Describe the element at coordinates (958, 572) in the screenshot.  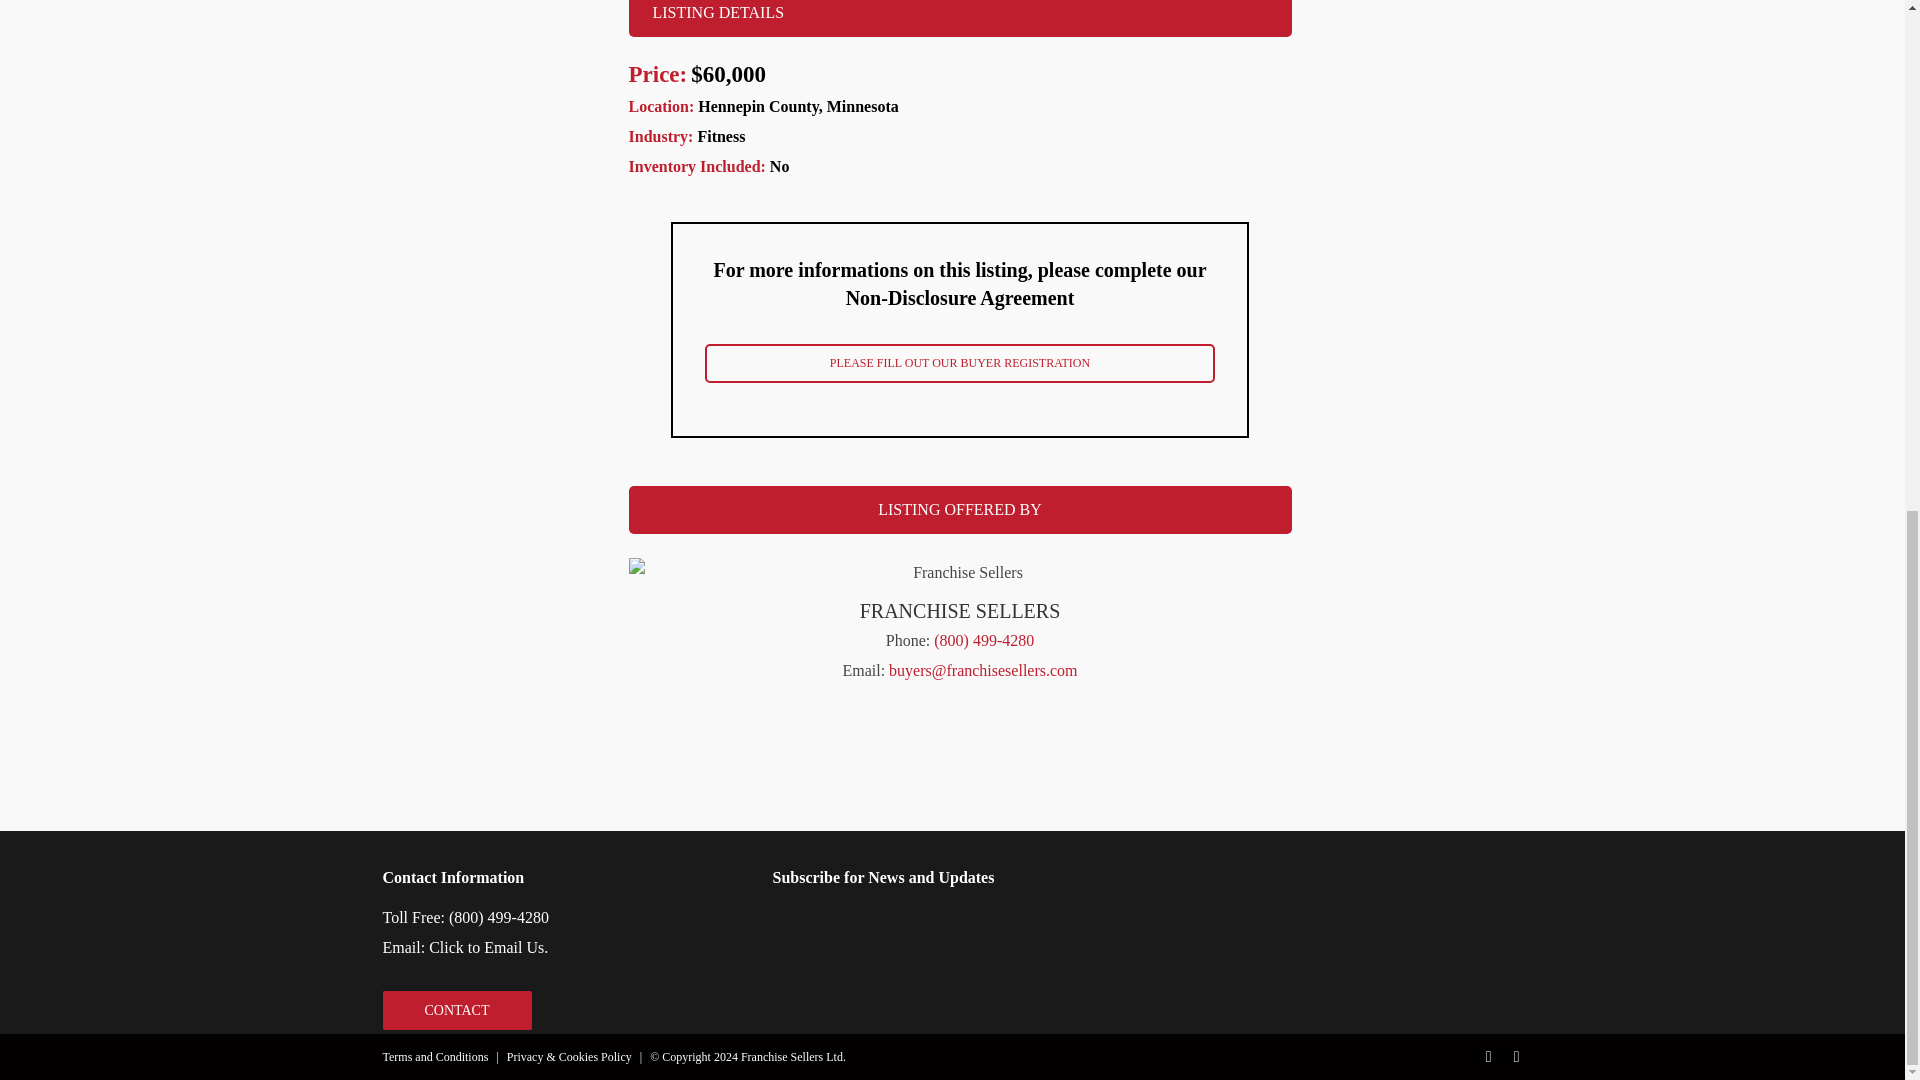
I see `Franchise Sellers` at that location.